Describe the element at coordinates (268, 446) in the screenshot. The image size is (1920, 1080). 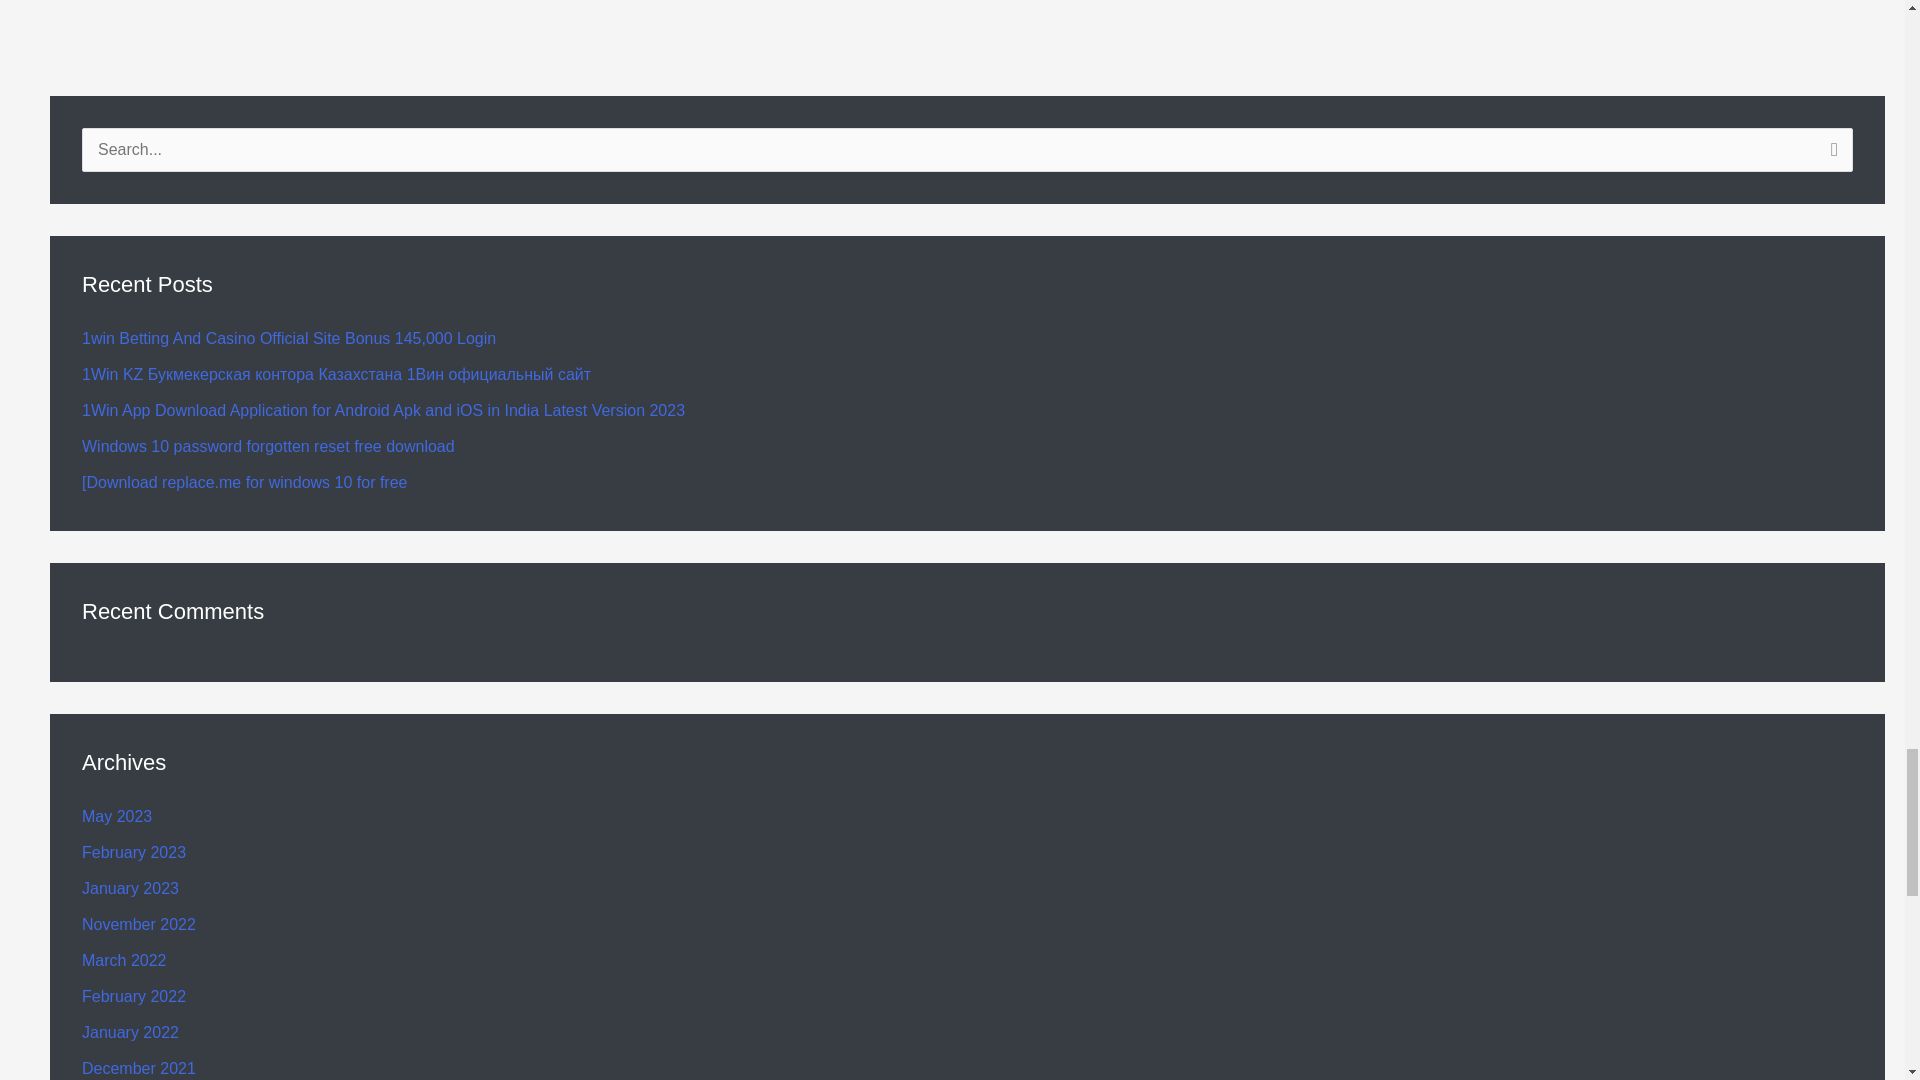
I see `Windows 10 password forgotten reset free download` at that location.